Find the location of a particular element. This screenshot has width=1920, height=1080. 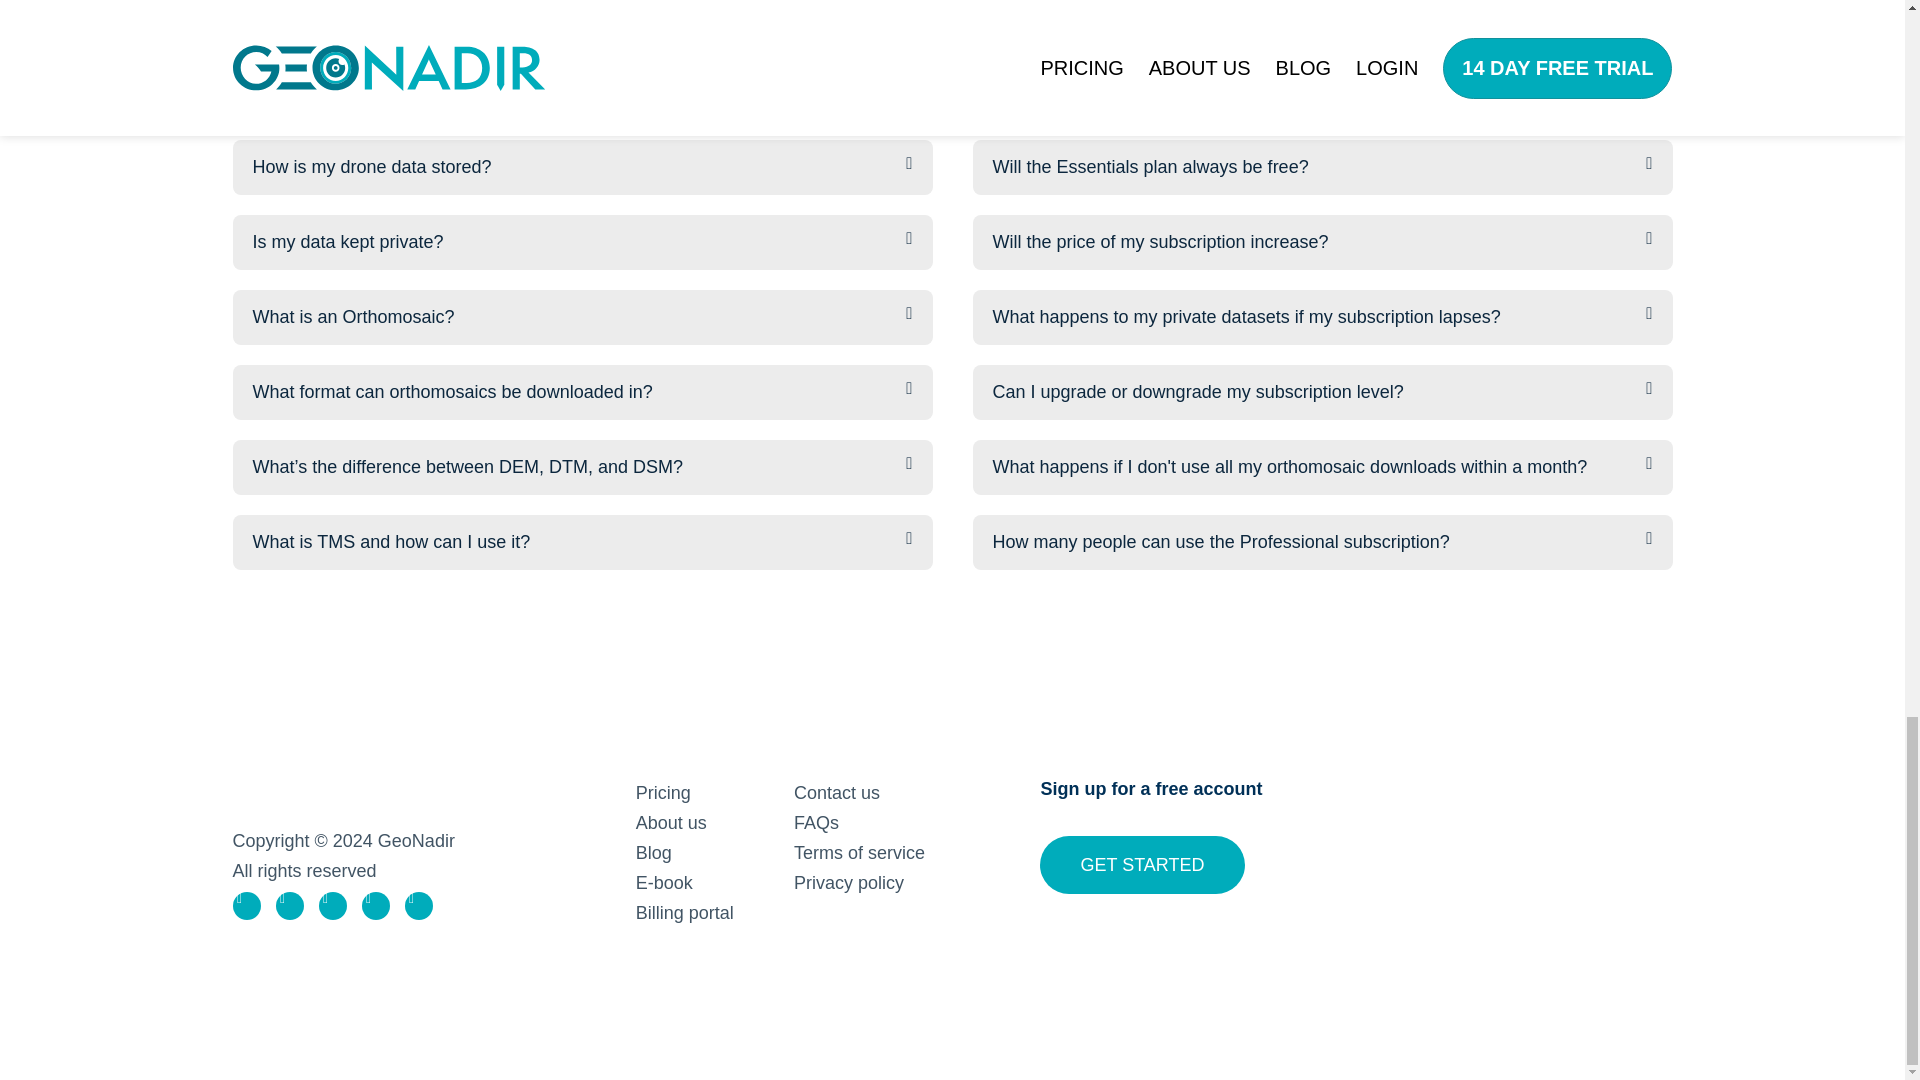

What is an Orthomosaic? is located at coordinates (352, 316).